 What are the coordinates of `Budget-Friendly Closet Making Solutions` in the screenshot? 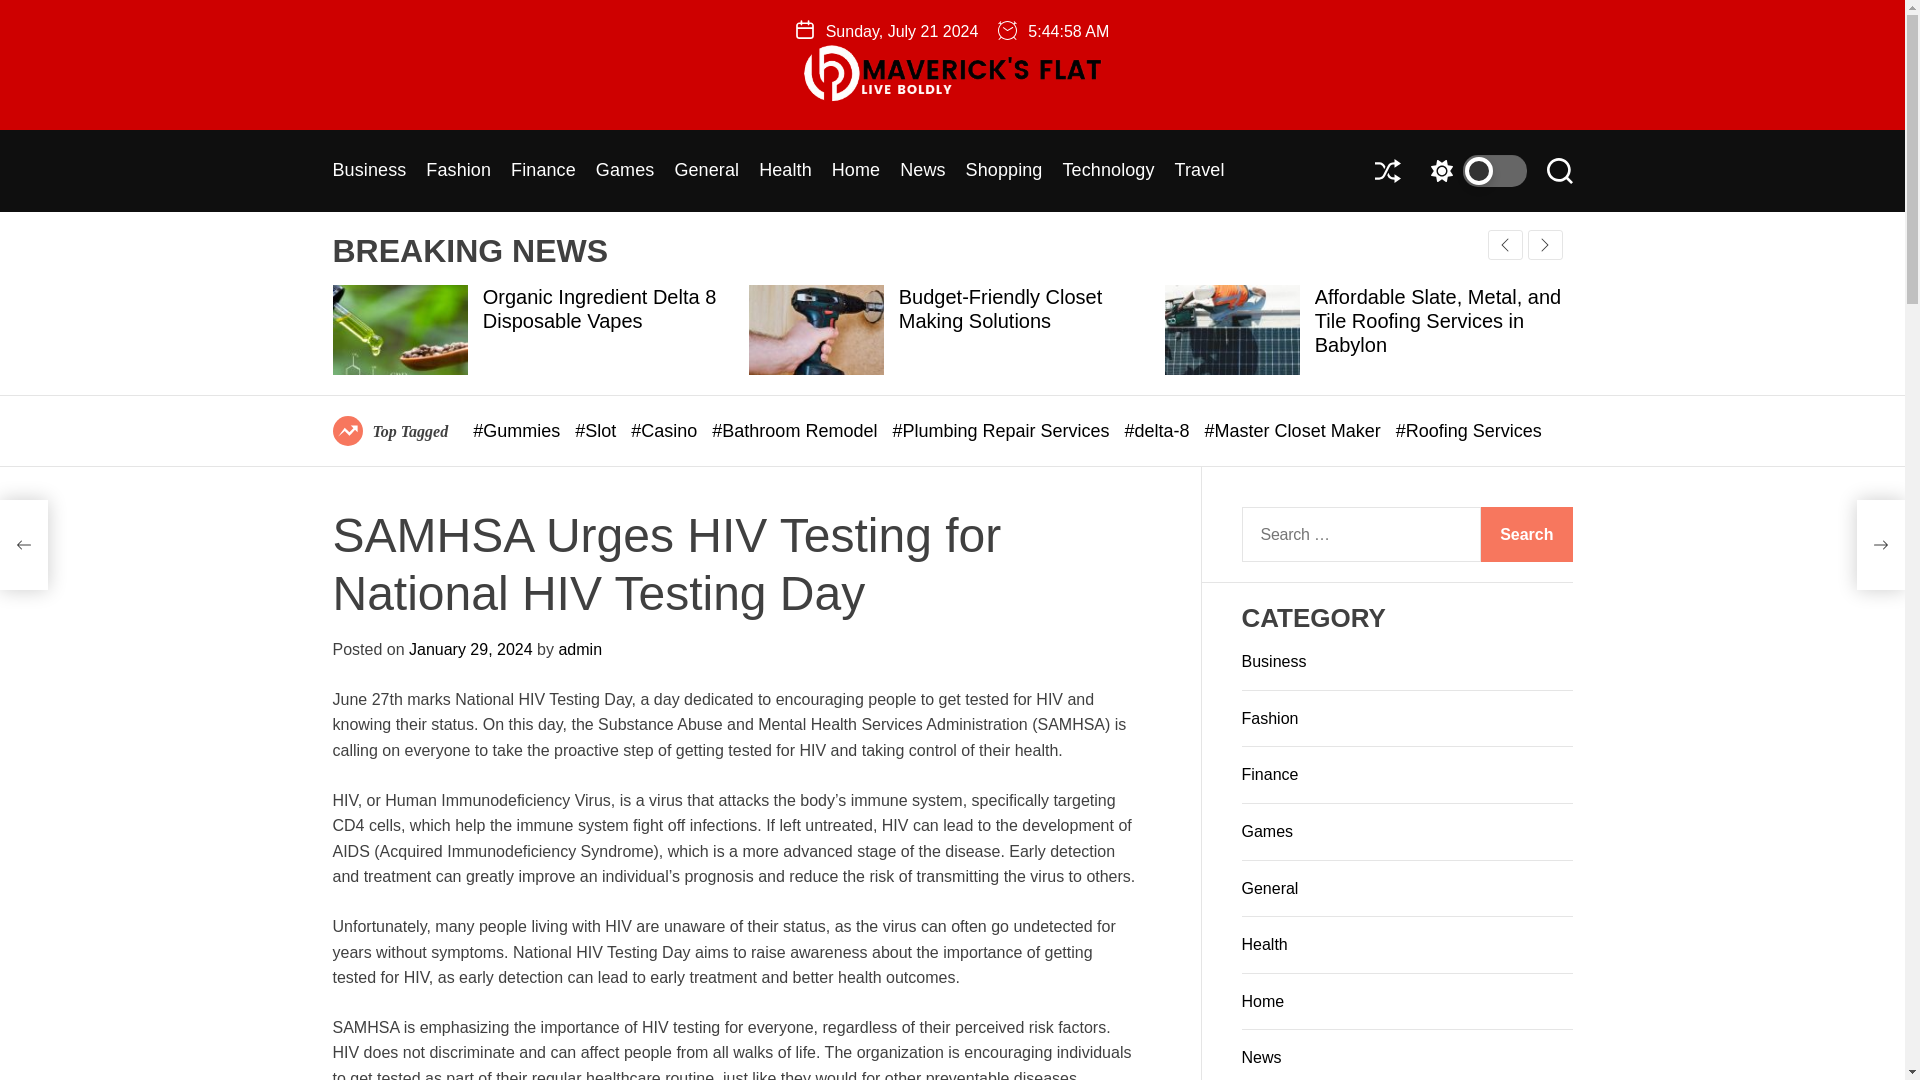 It's located at (1000, 308).